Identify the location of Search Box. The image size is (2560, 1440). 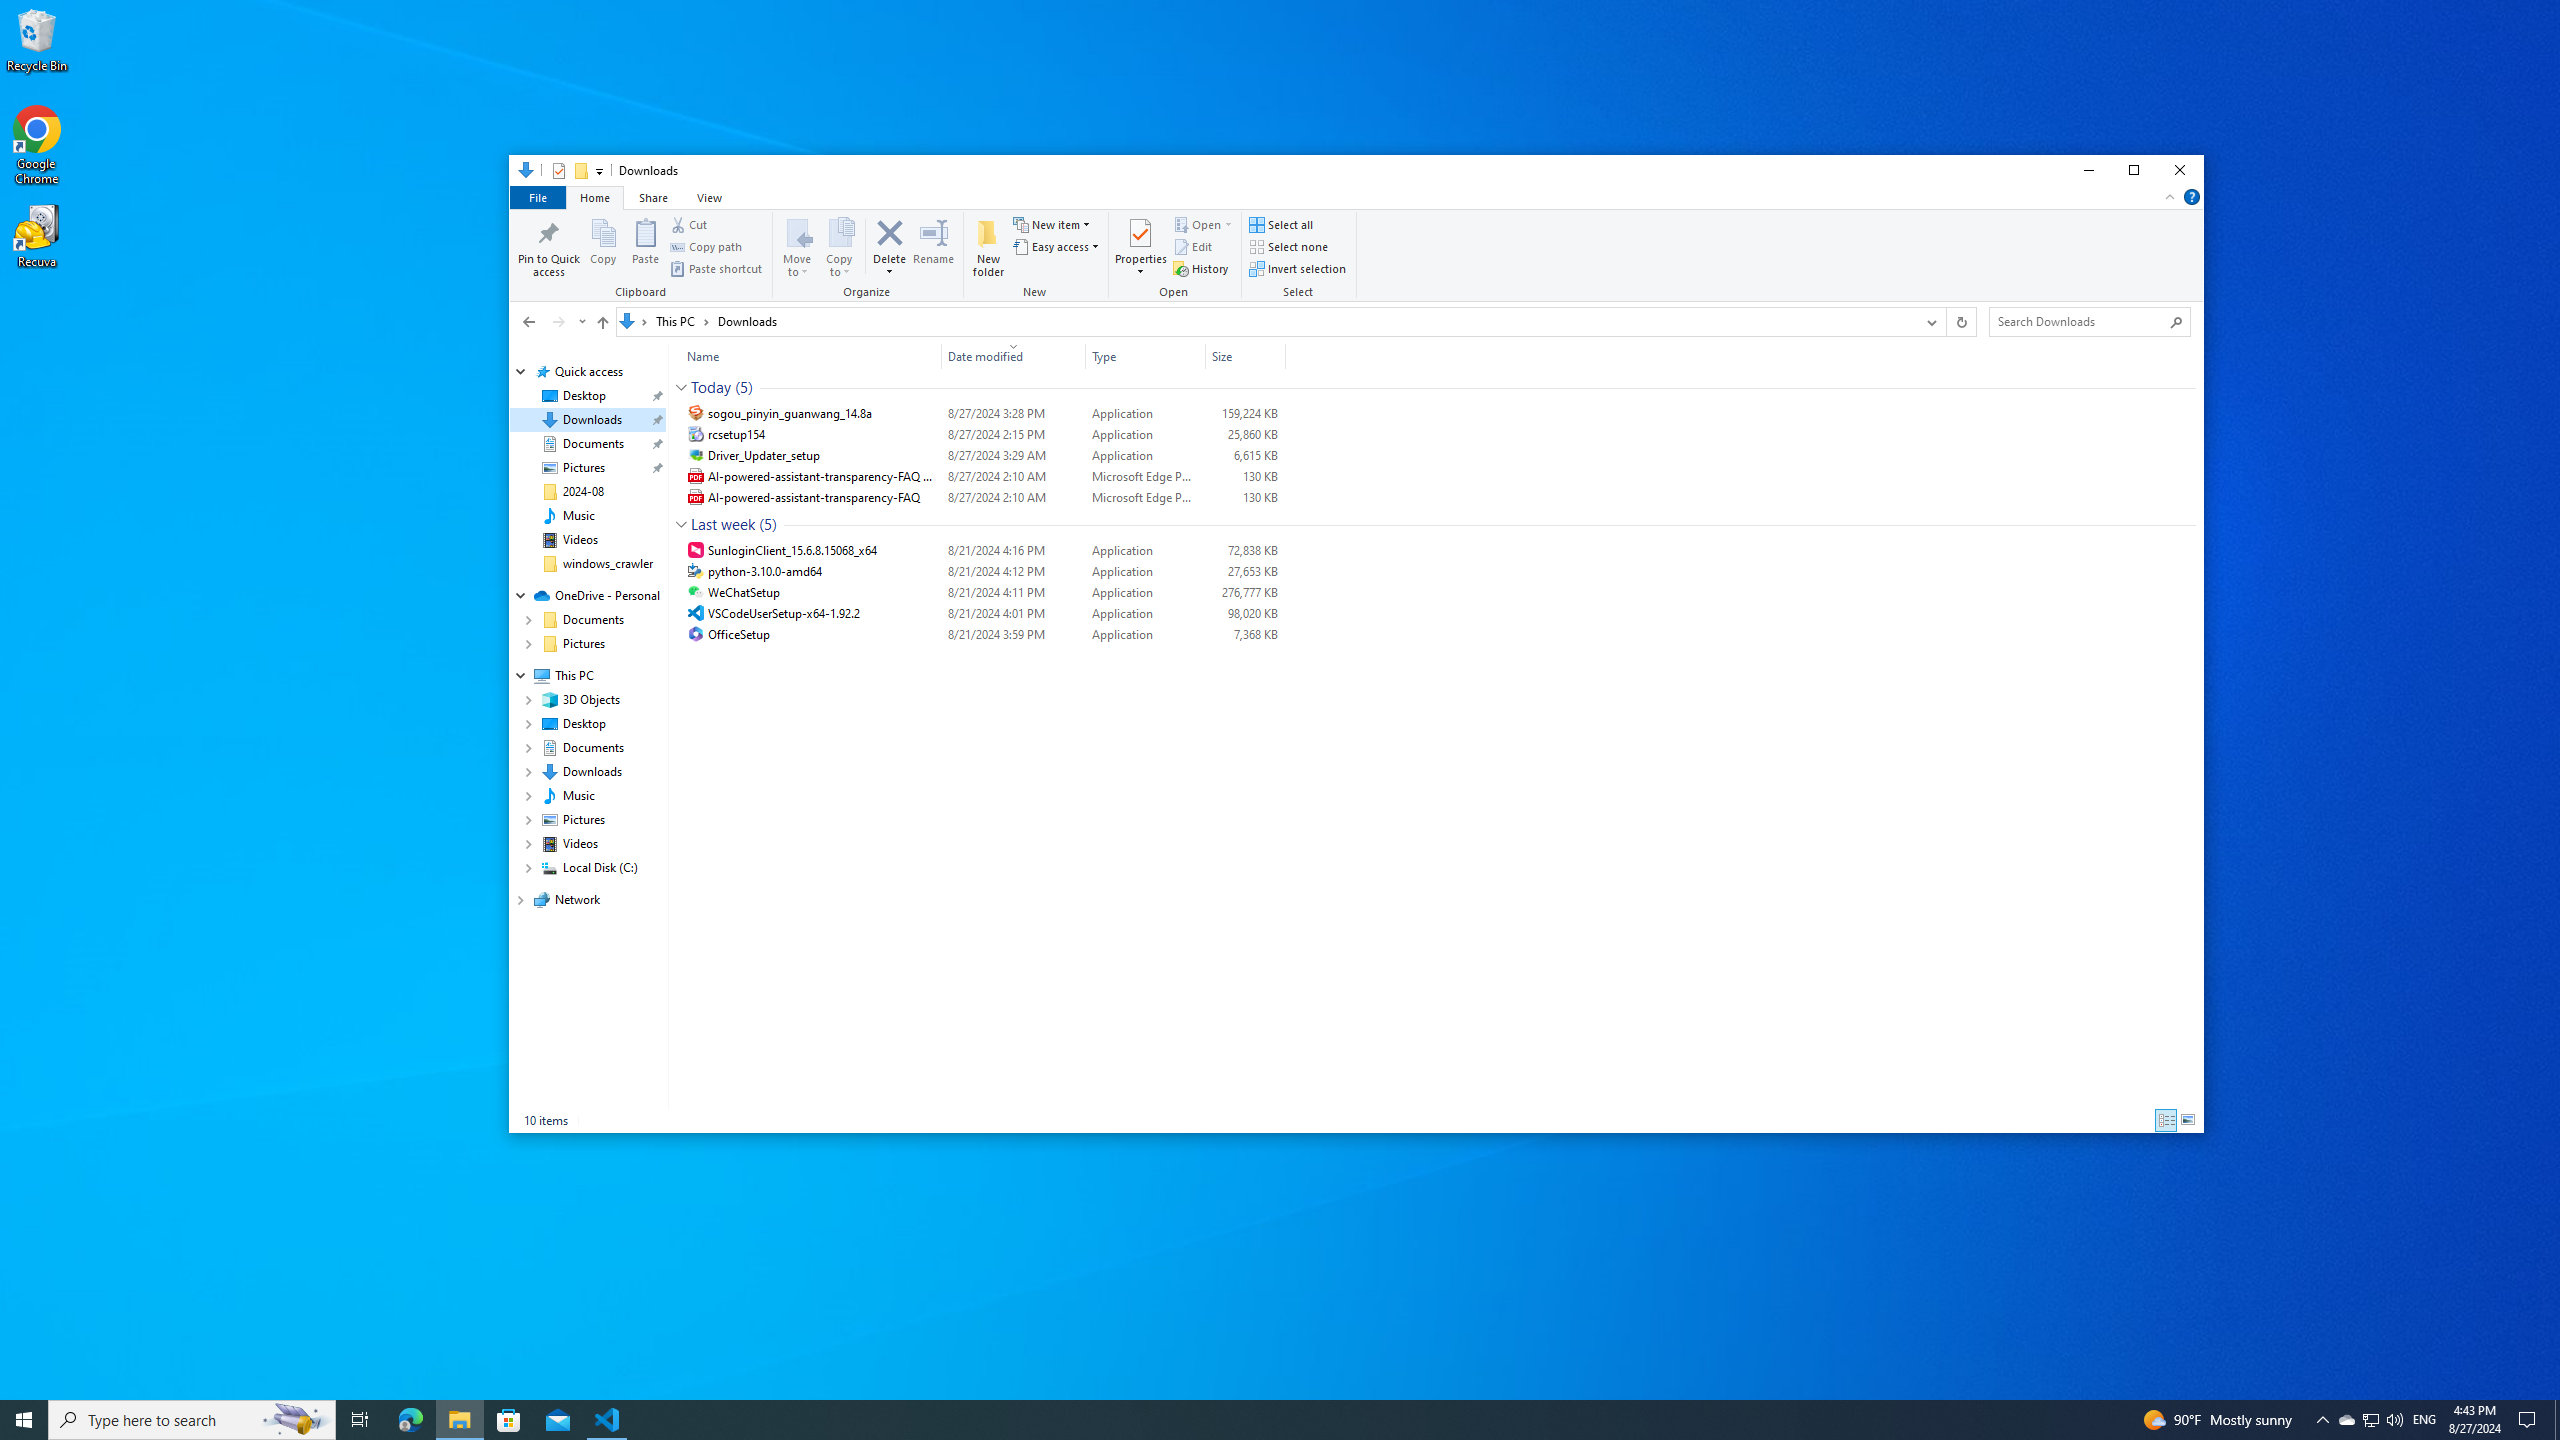
(2080, 320).